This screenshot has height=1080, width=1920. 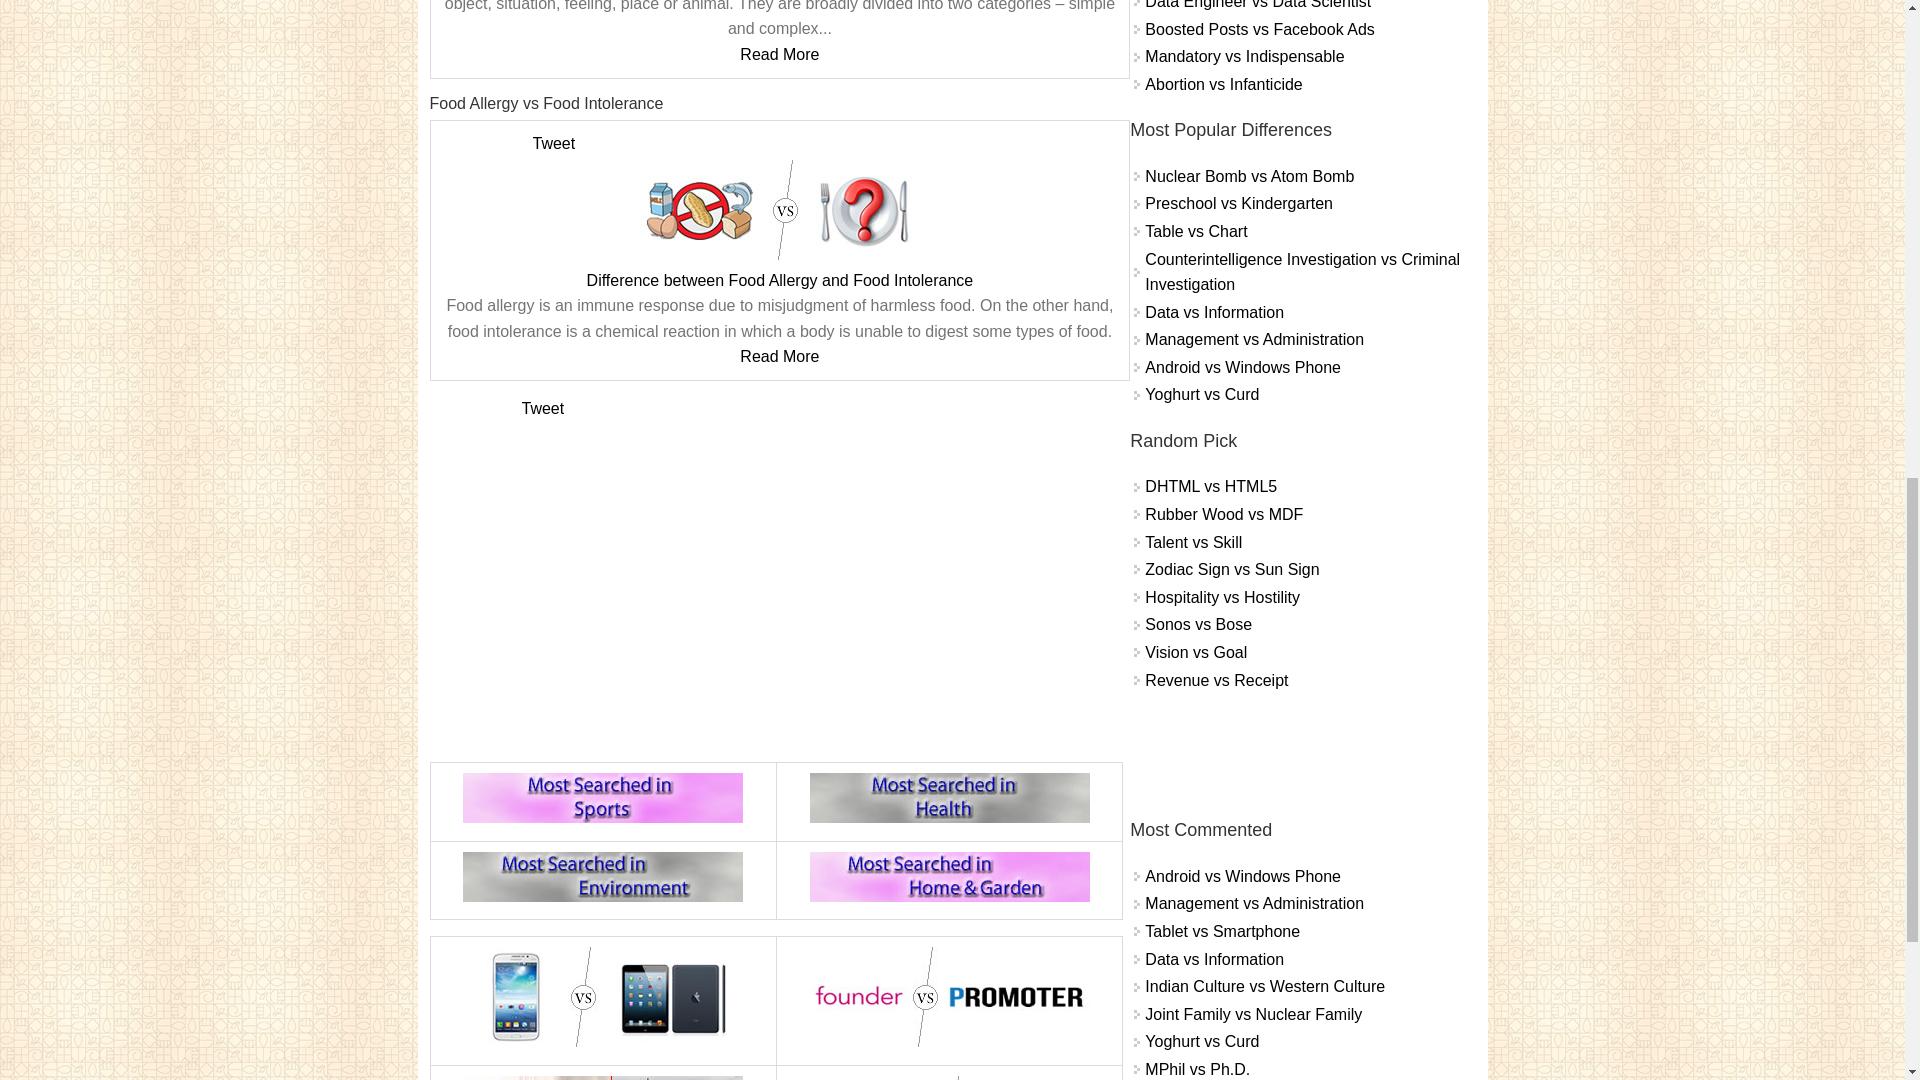 What do you see at coordinates (602, 1078) in the screenshot?
I see `SSN vs SSBN` at bounding box center [602, 1078].